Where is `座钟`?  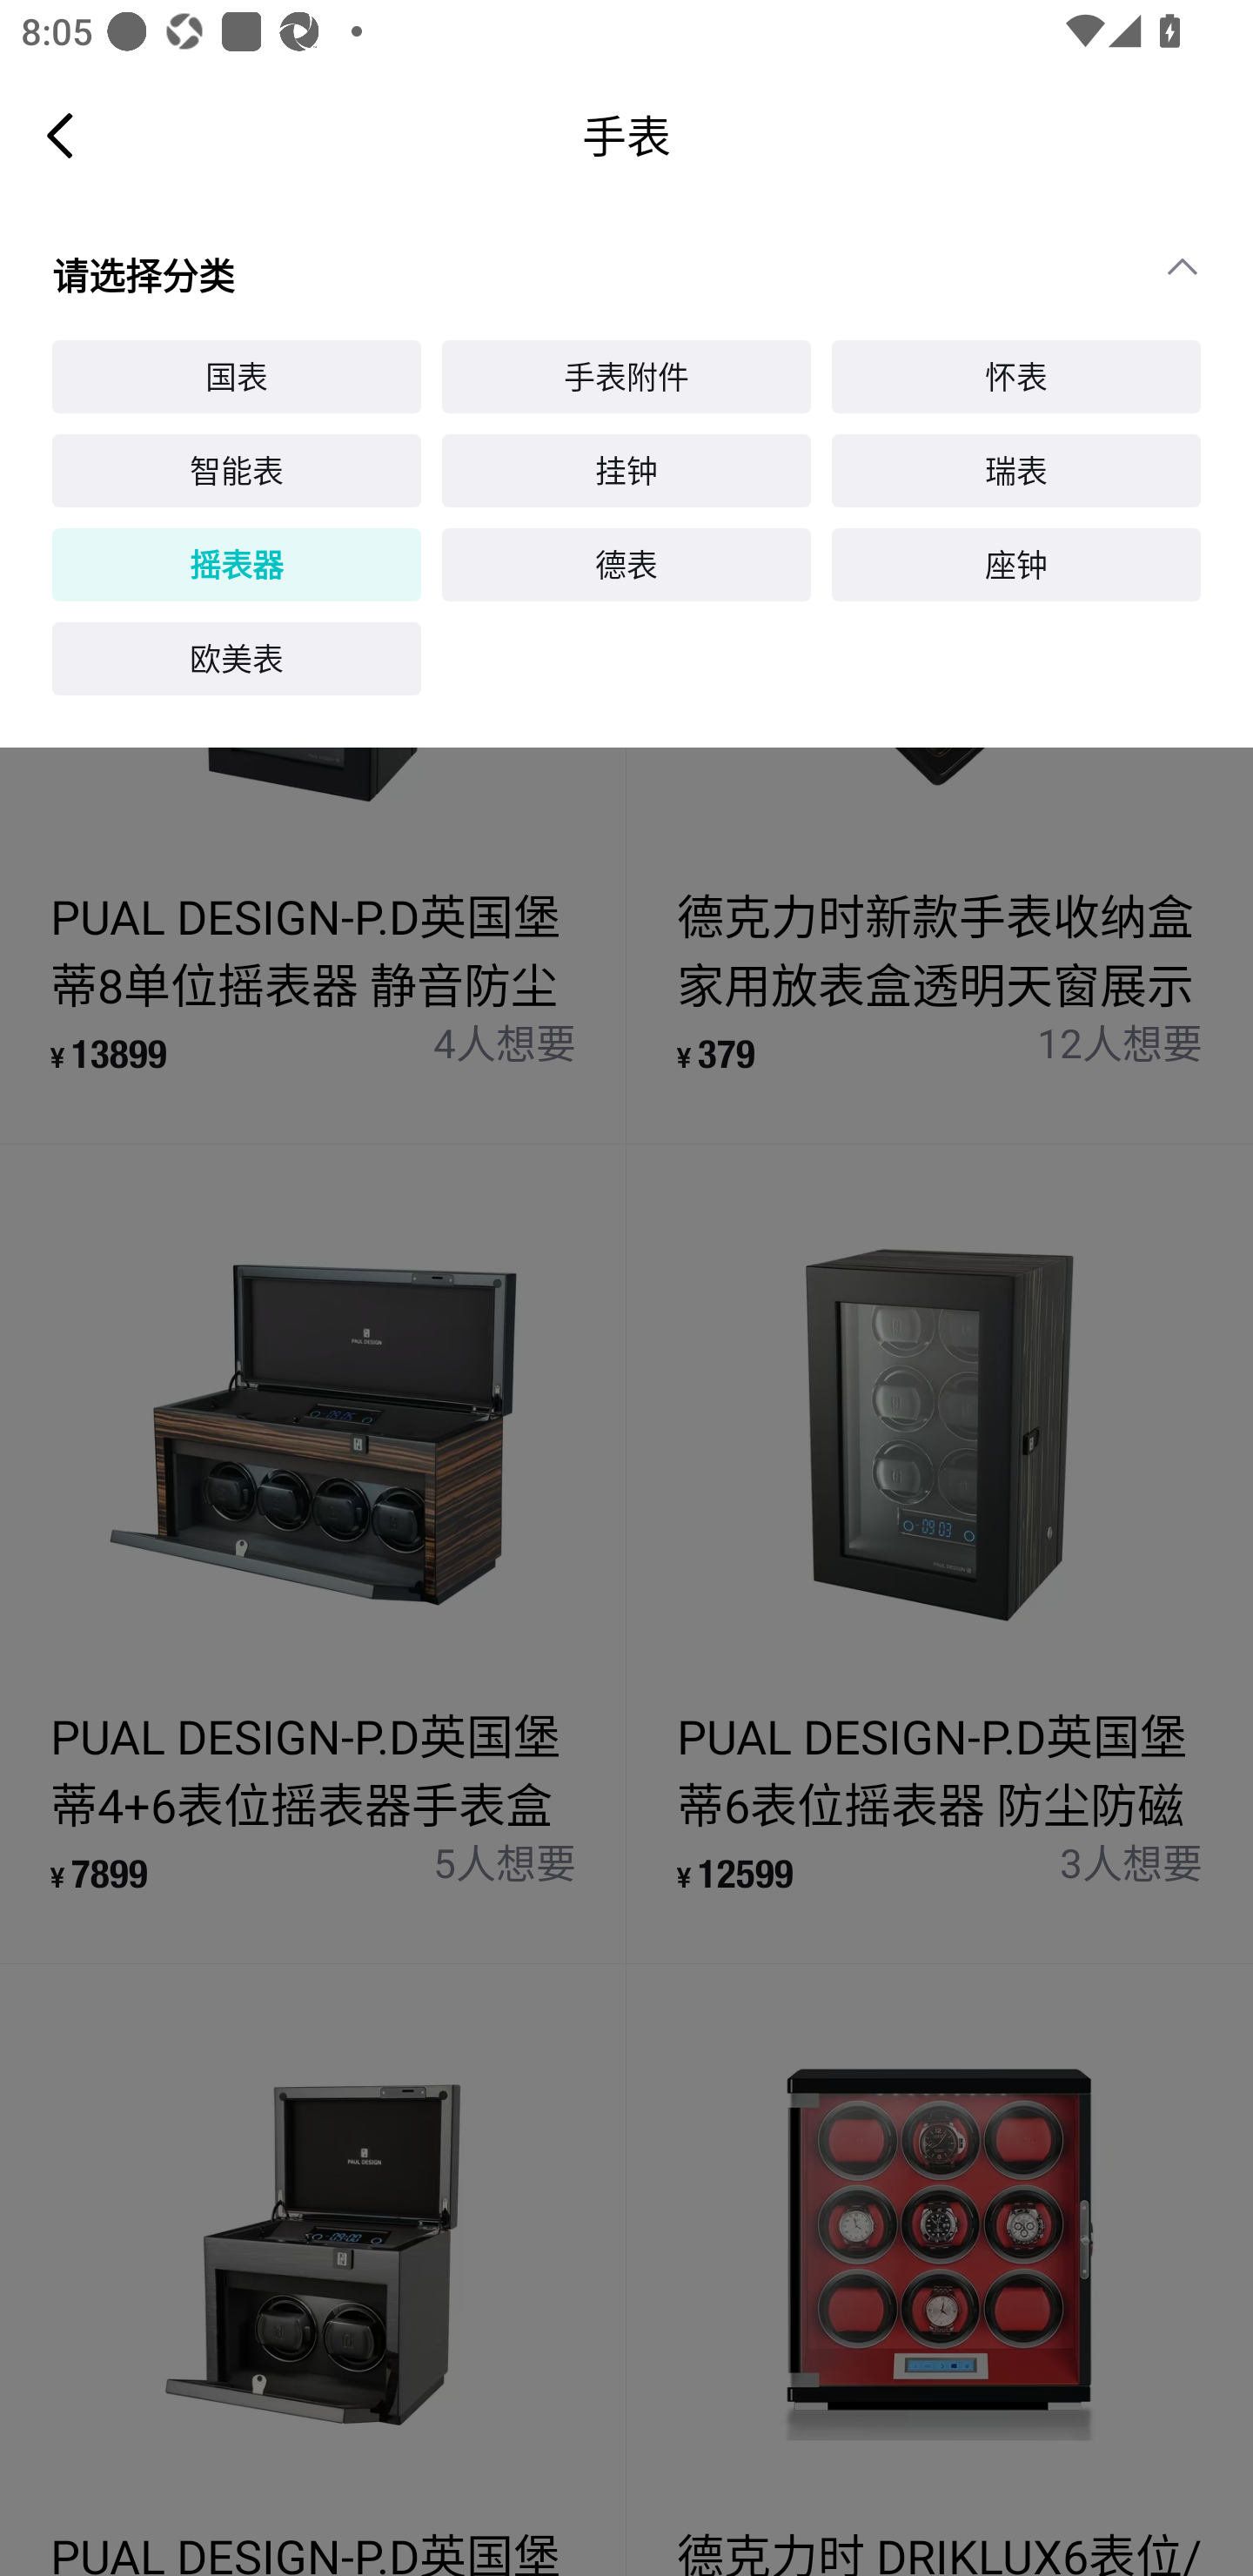 座钟 is located at coordinates (1016, 564).